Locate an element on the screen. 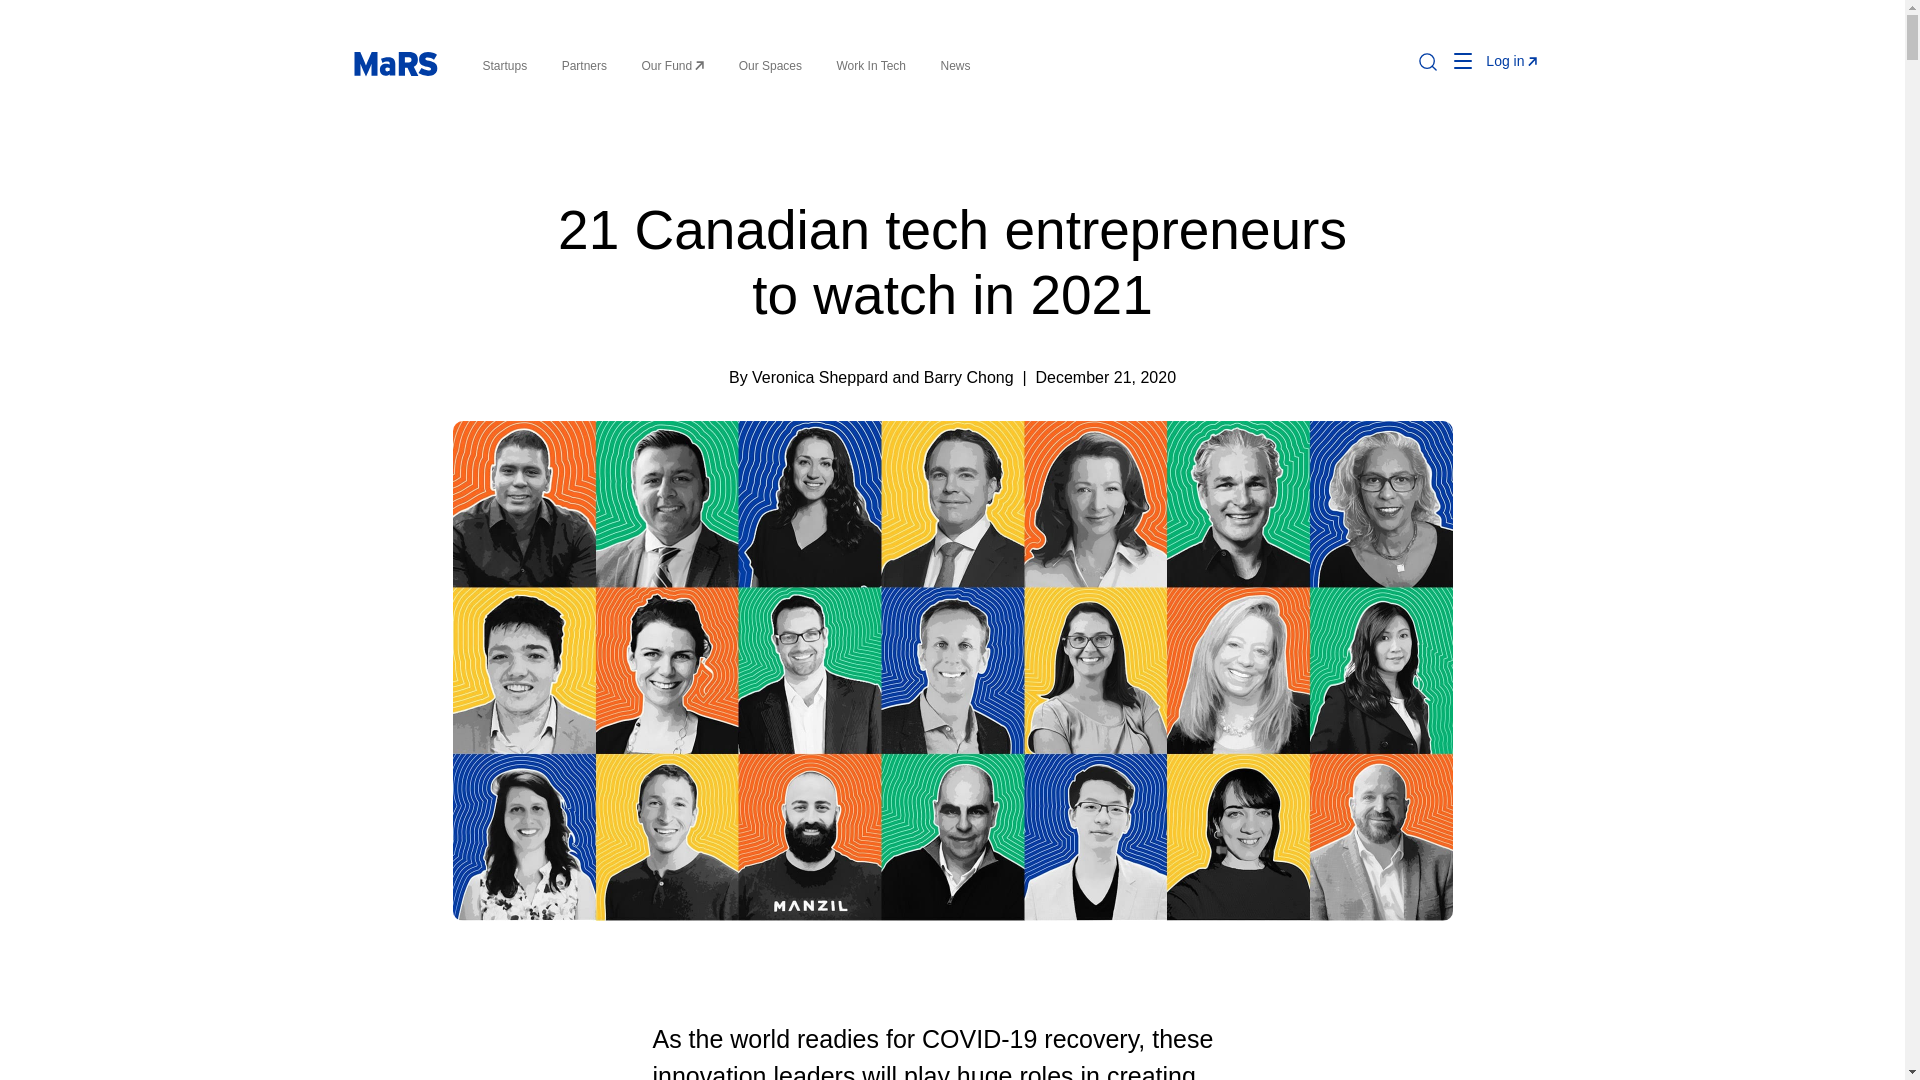 The image size is (1920, 1080). Partners is located at coordinates (584, 66).